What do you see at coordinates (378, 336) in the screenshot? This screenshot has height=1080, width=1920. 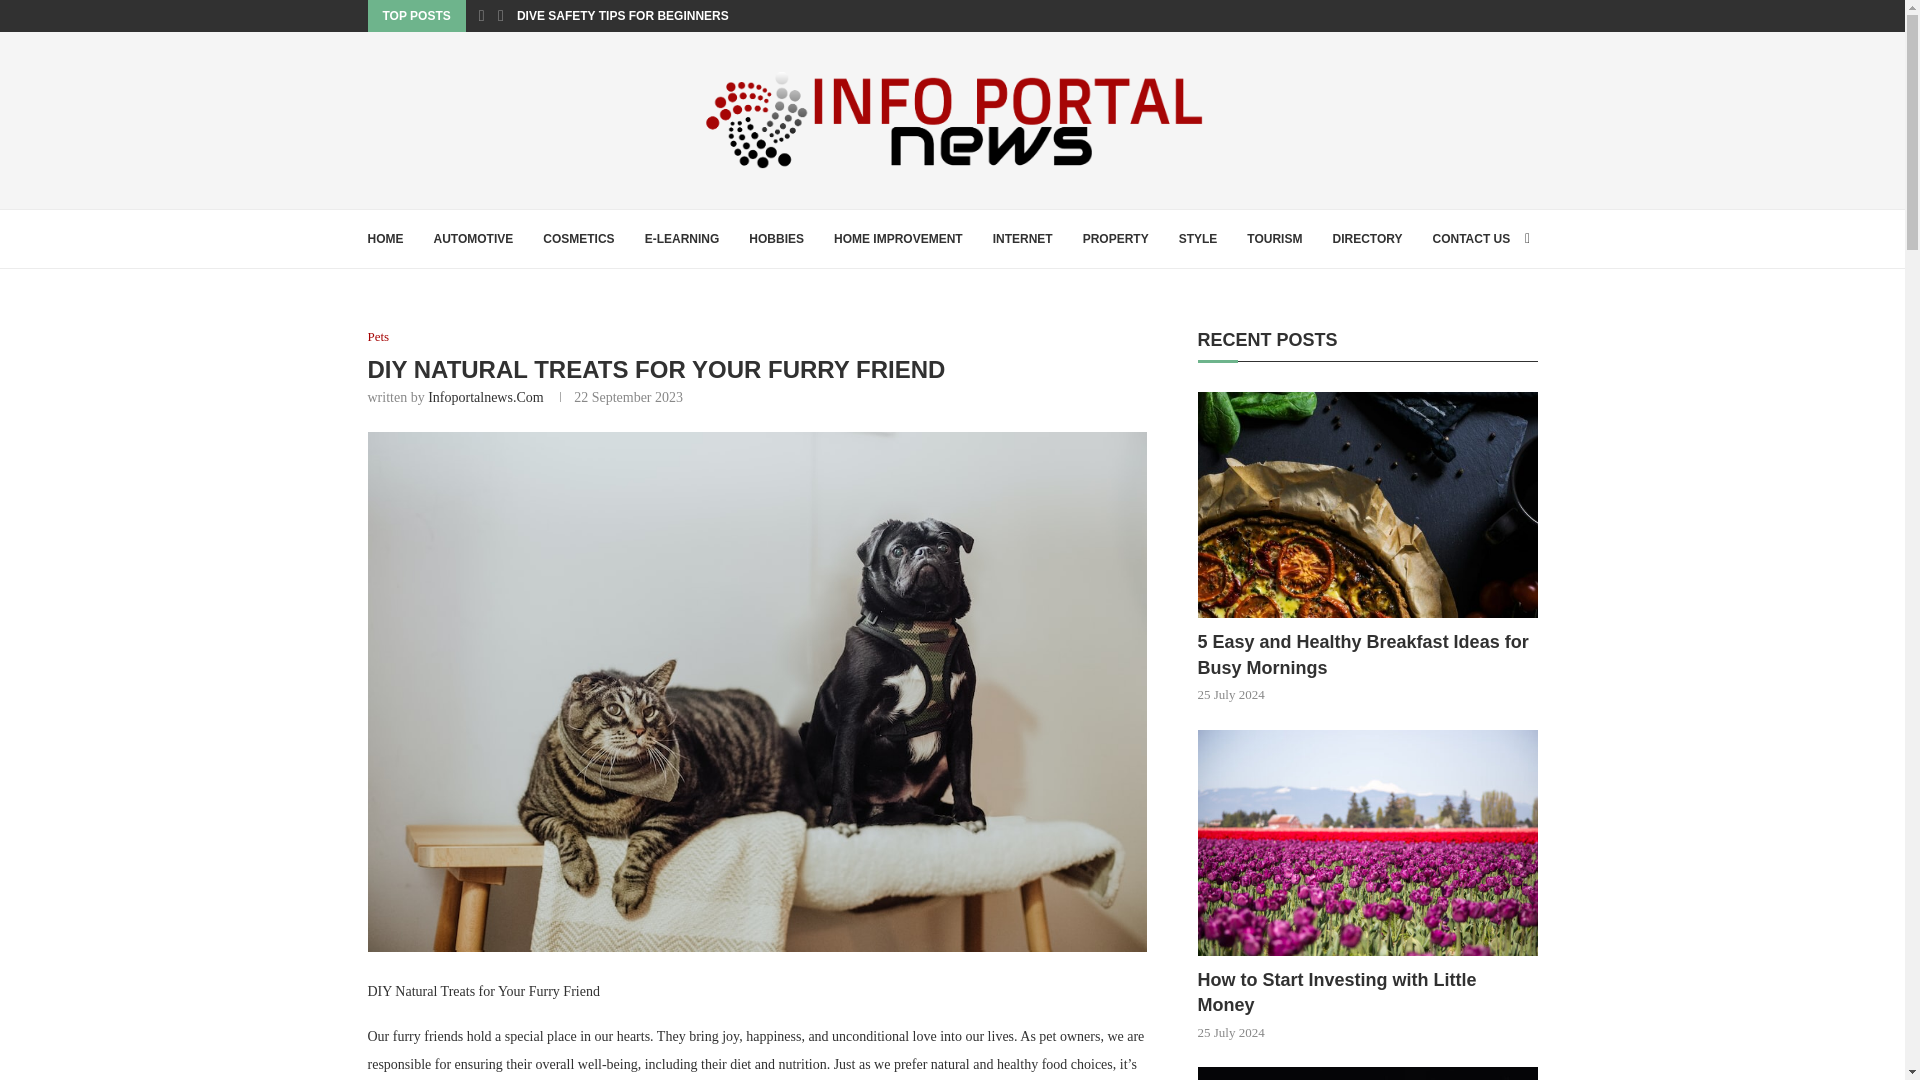 I see `Pets` at bounding box center [378, 336].